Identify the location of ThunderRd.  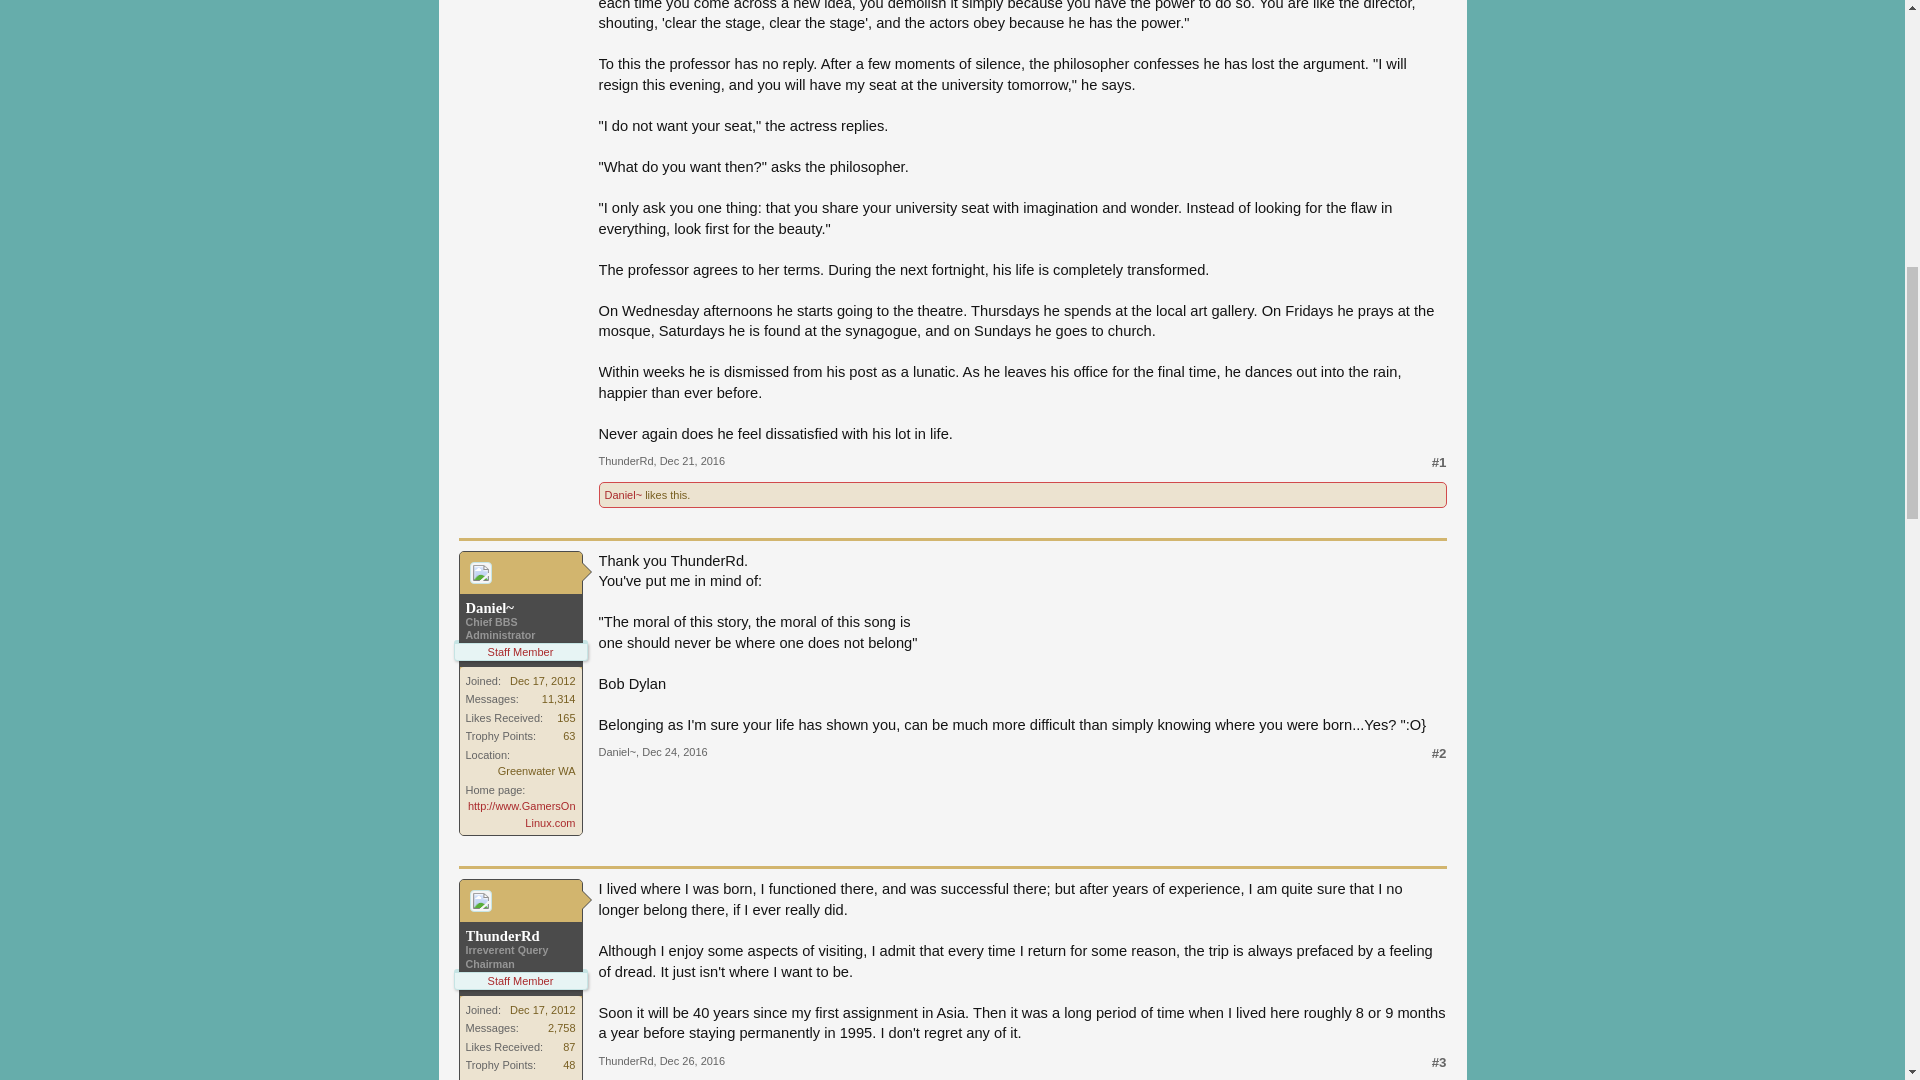
(624, 1061).